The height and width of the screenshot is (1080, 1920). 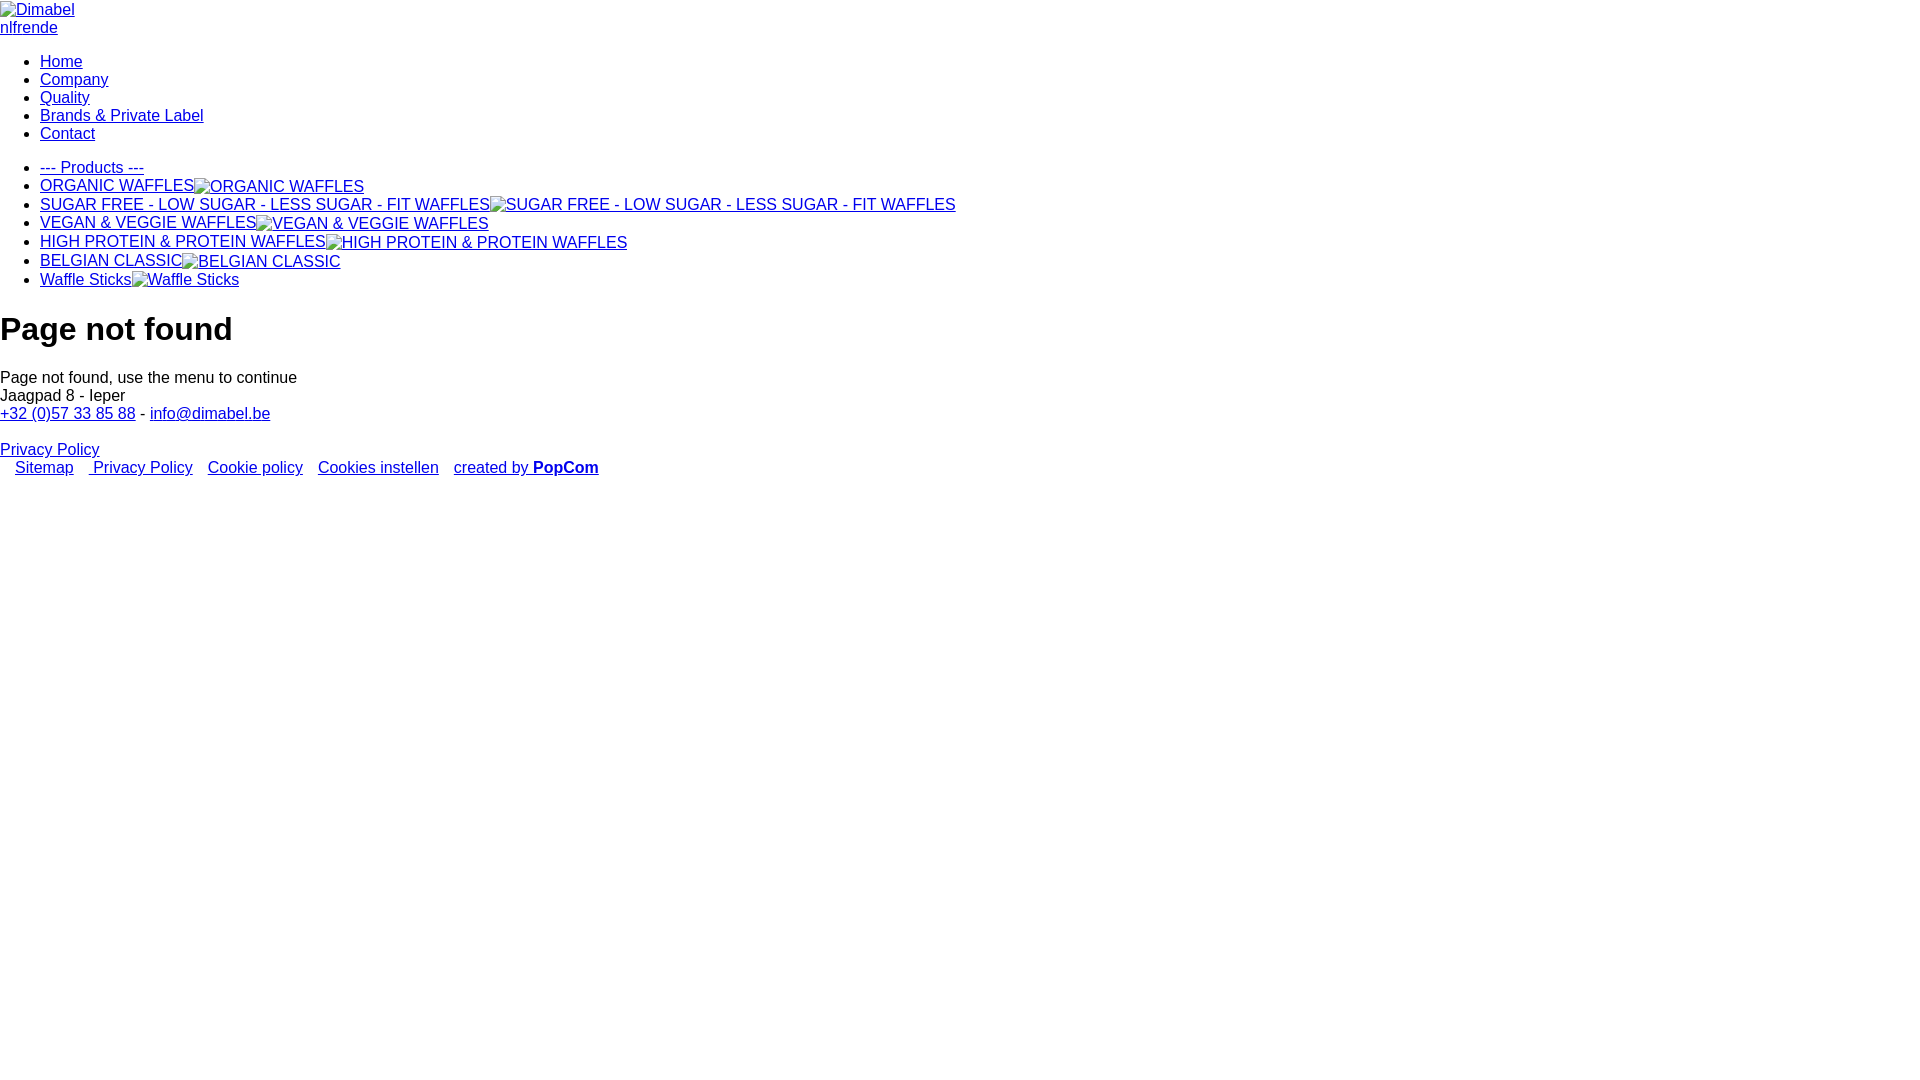 What do you see at coordinates (378, 468) in the screenshot?
I see `Cookies instellen` at bounding box center [378, 468].